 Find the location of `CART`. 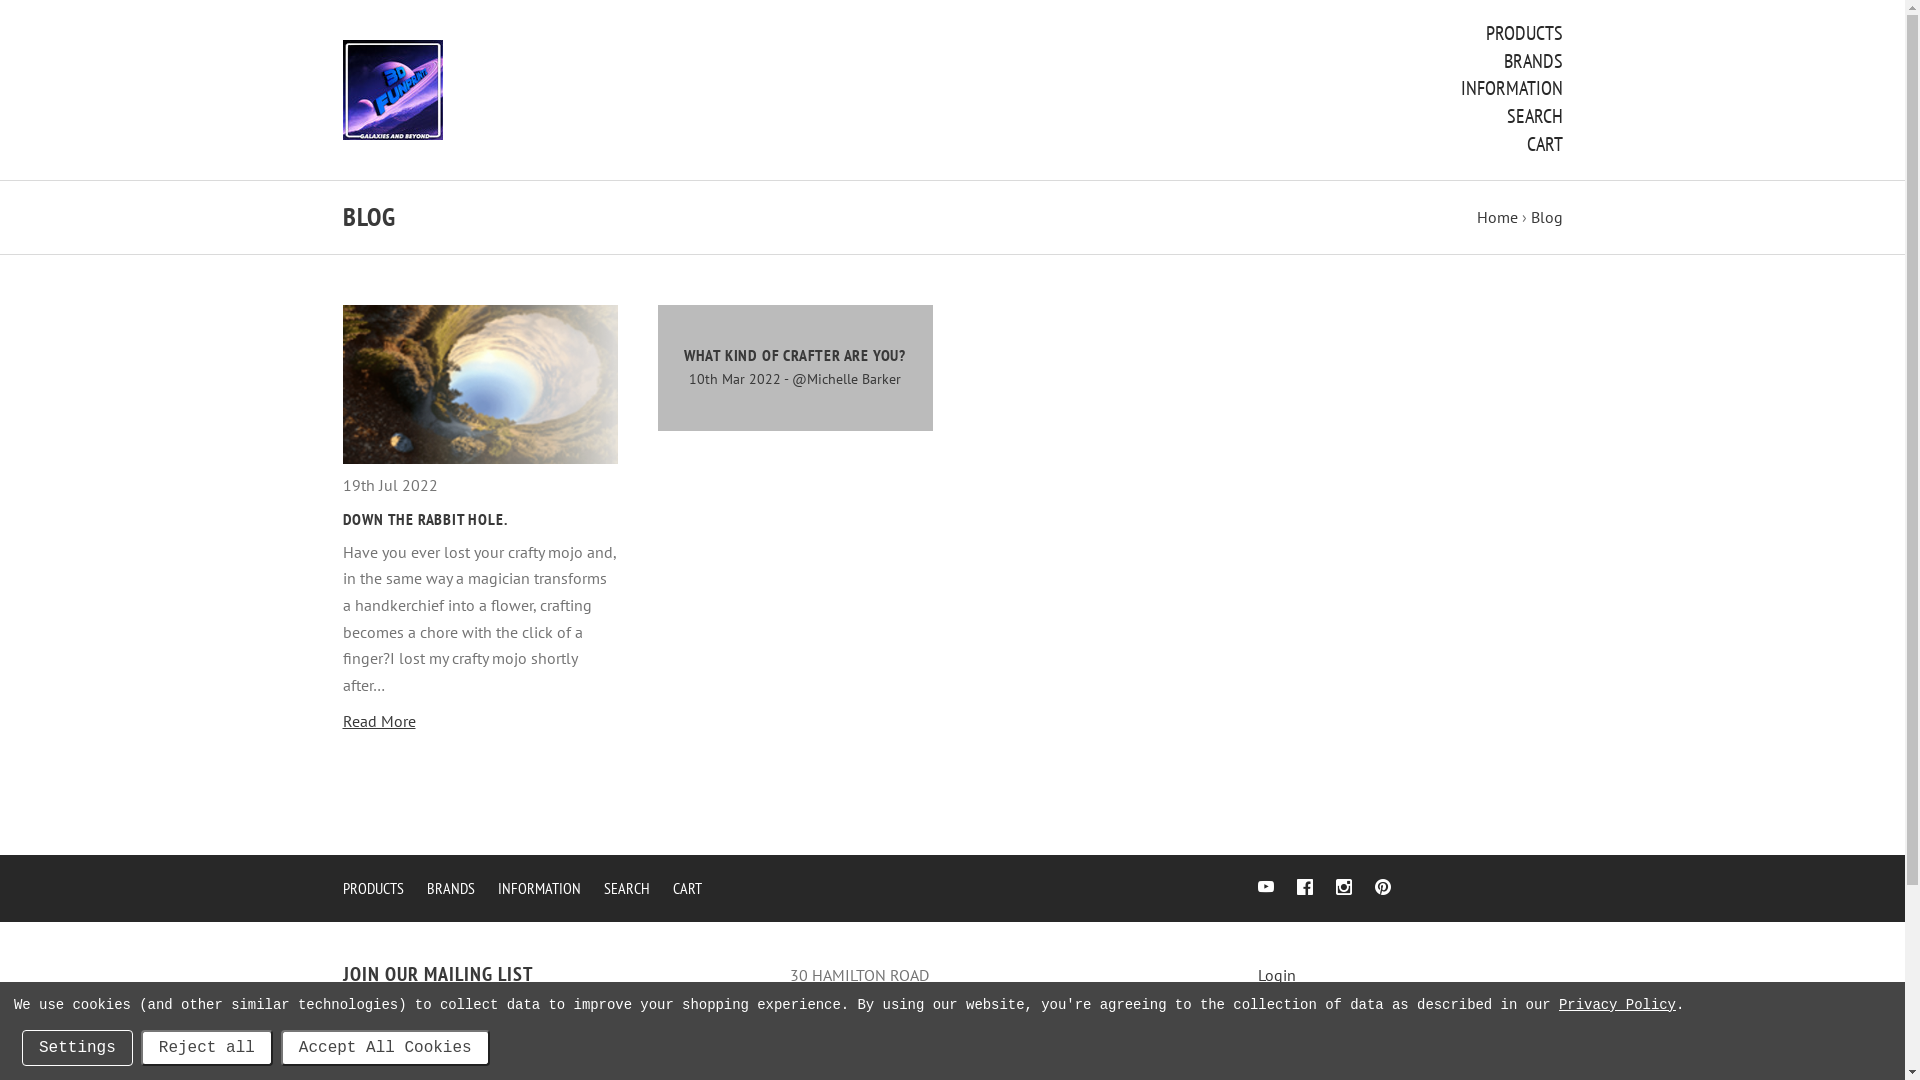

CART is located at coordinates (686, 888).